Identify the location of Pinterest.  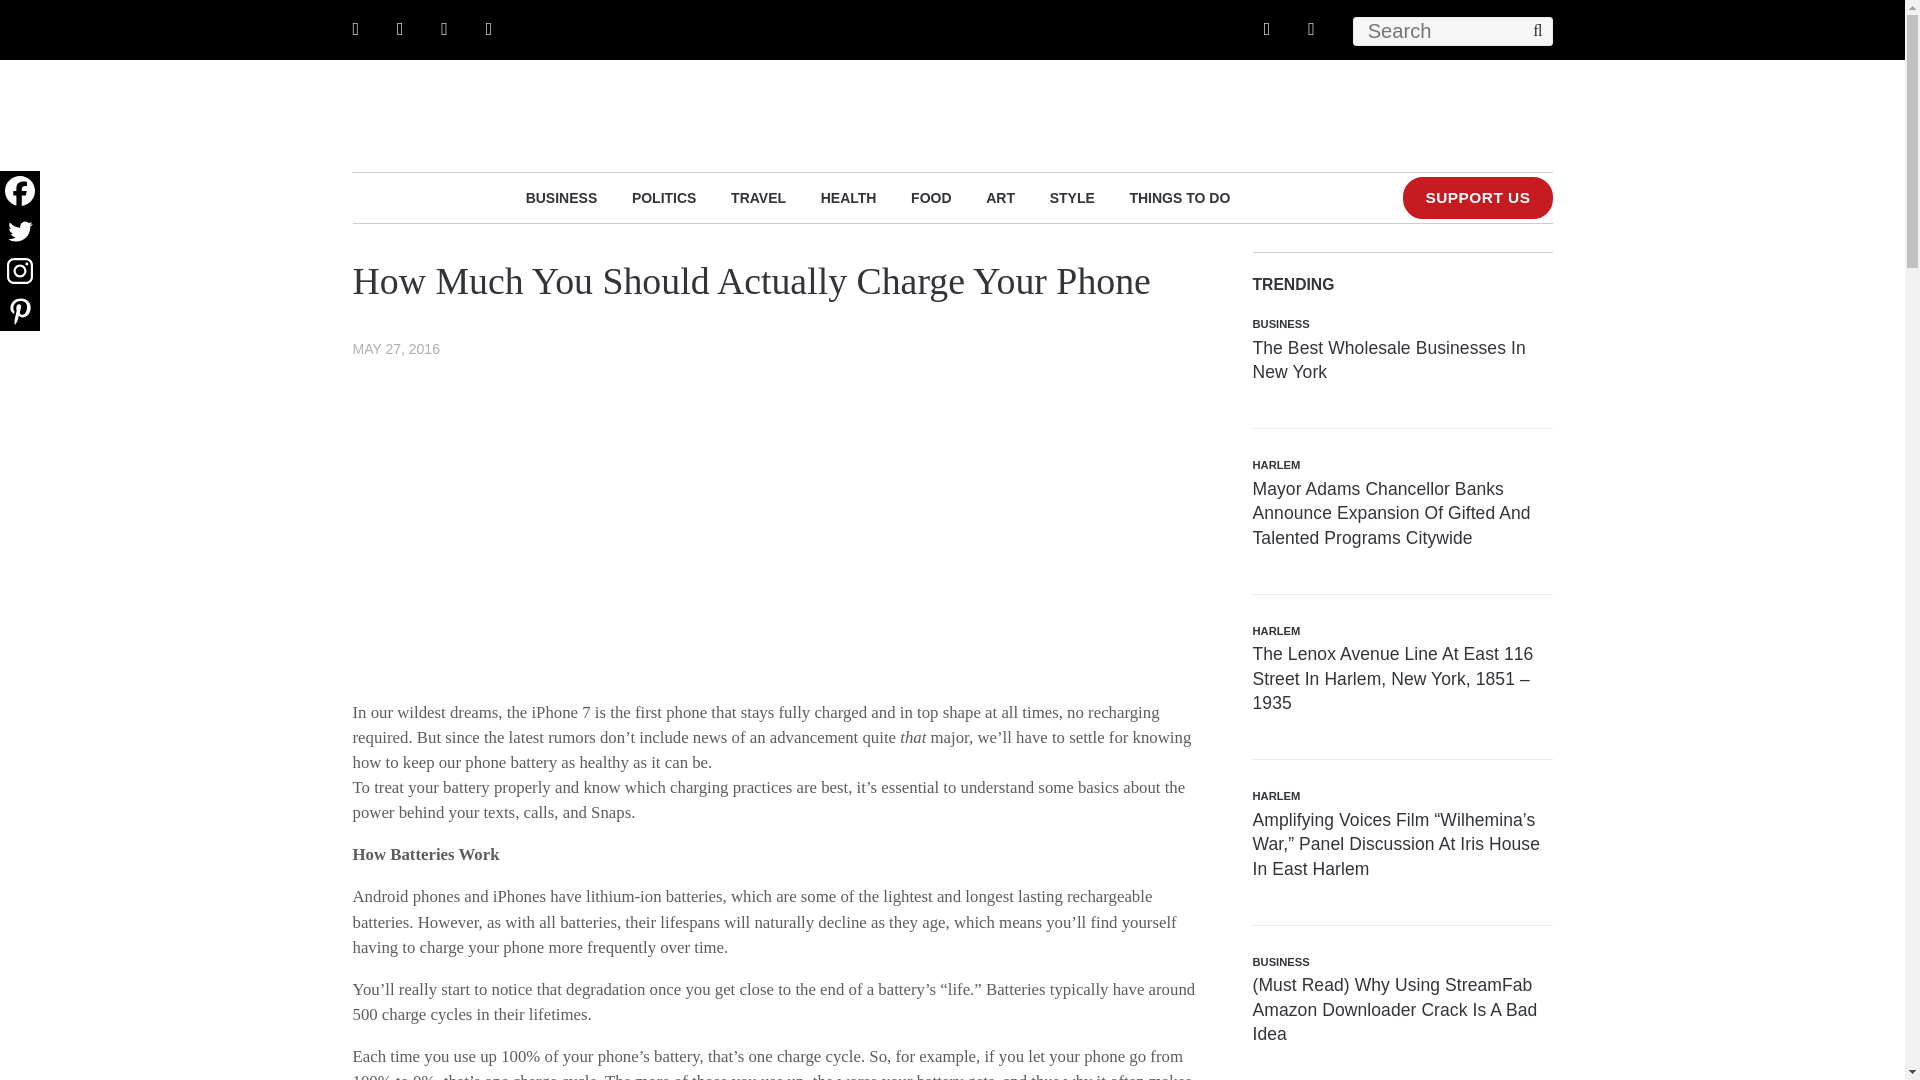
(20, 310).